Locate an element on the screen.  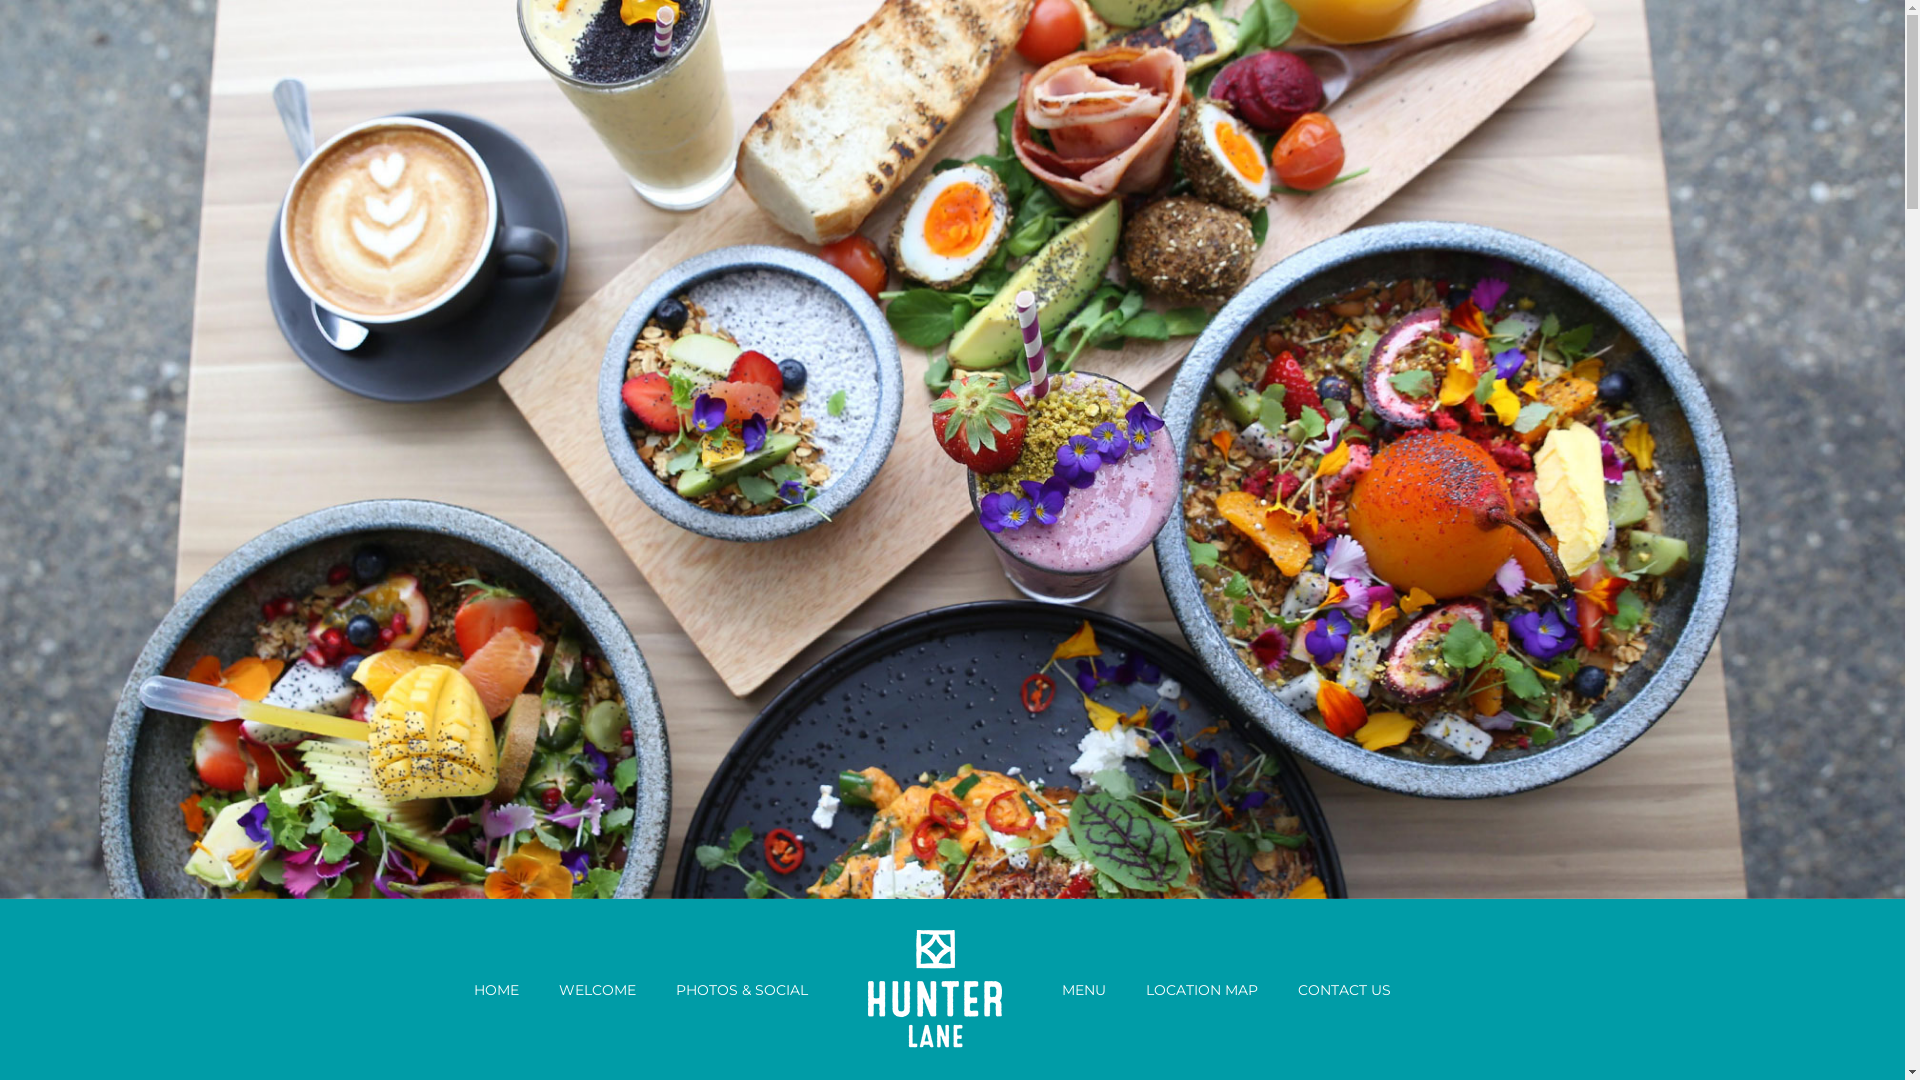
PHOTOS & SOCIAL is located at coordinates (742, 990).